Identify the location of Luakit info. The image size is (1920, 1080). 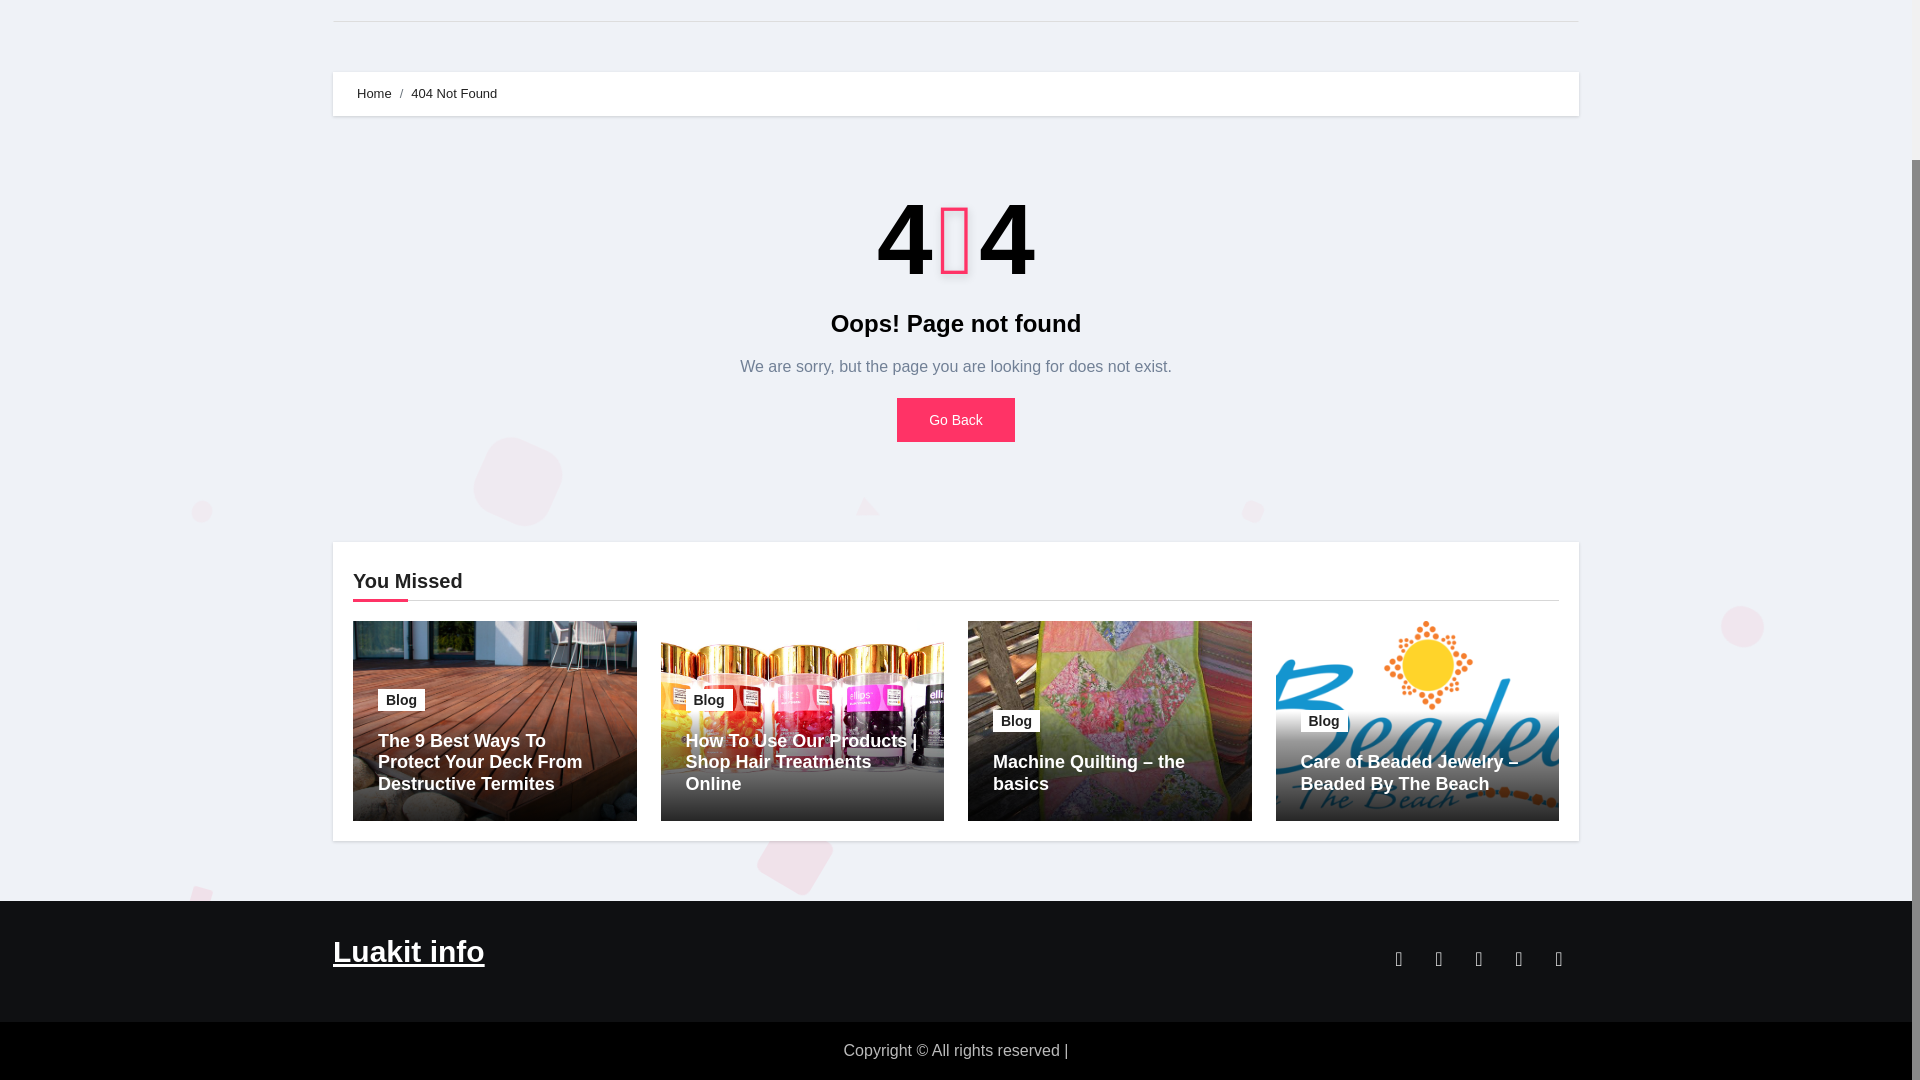
(408, 951).